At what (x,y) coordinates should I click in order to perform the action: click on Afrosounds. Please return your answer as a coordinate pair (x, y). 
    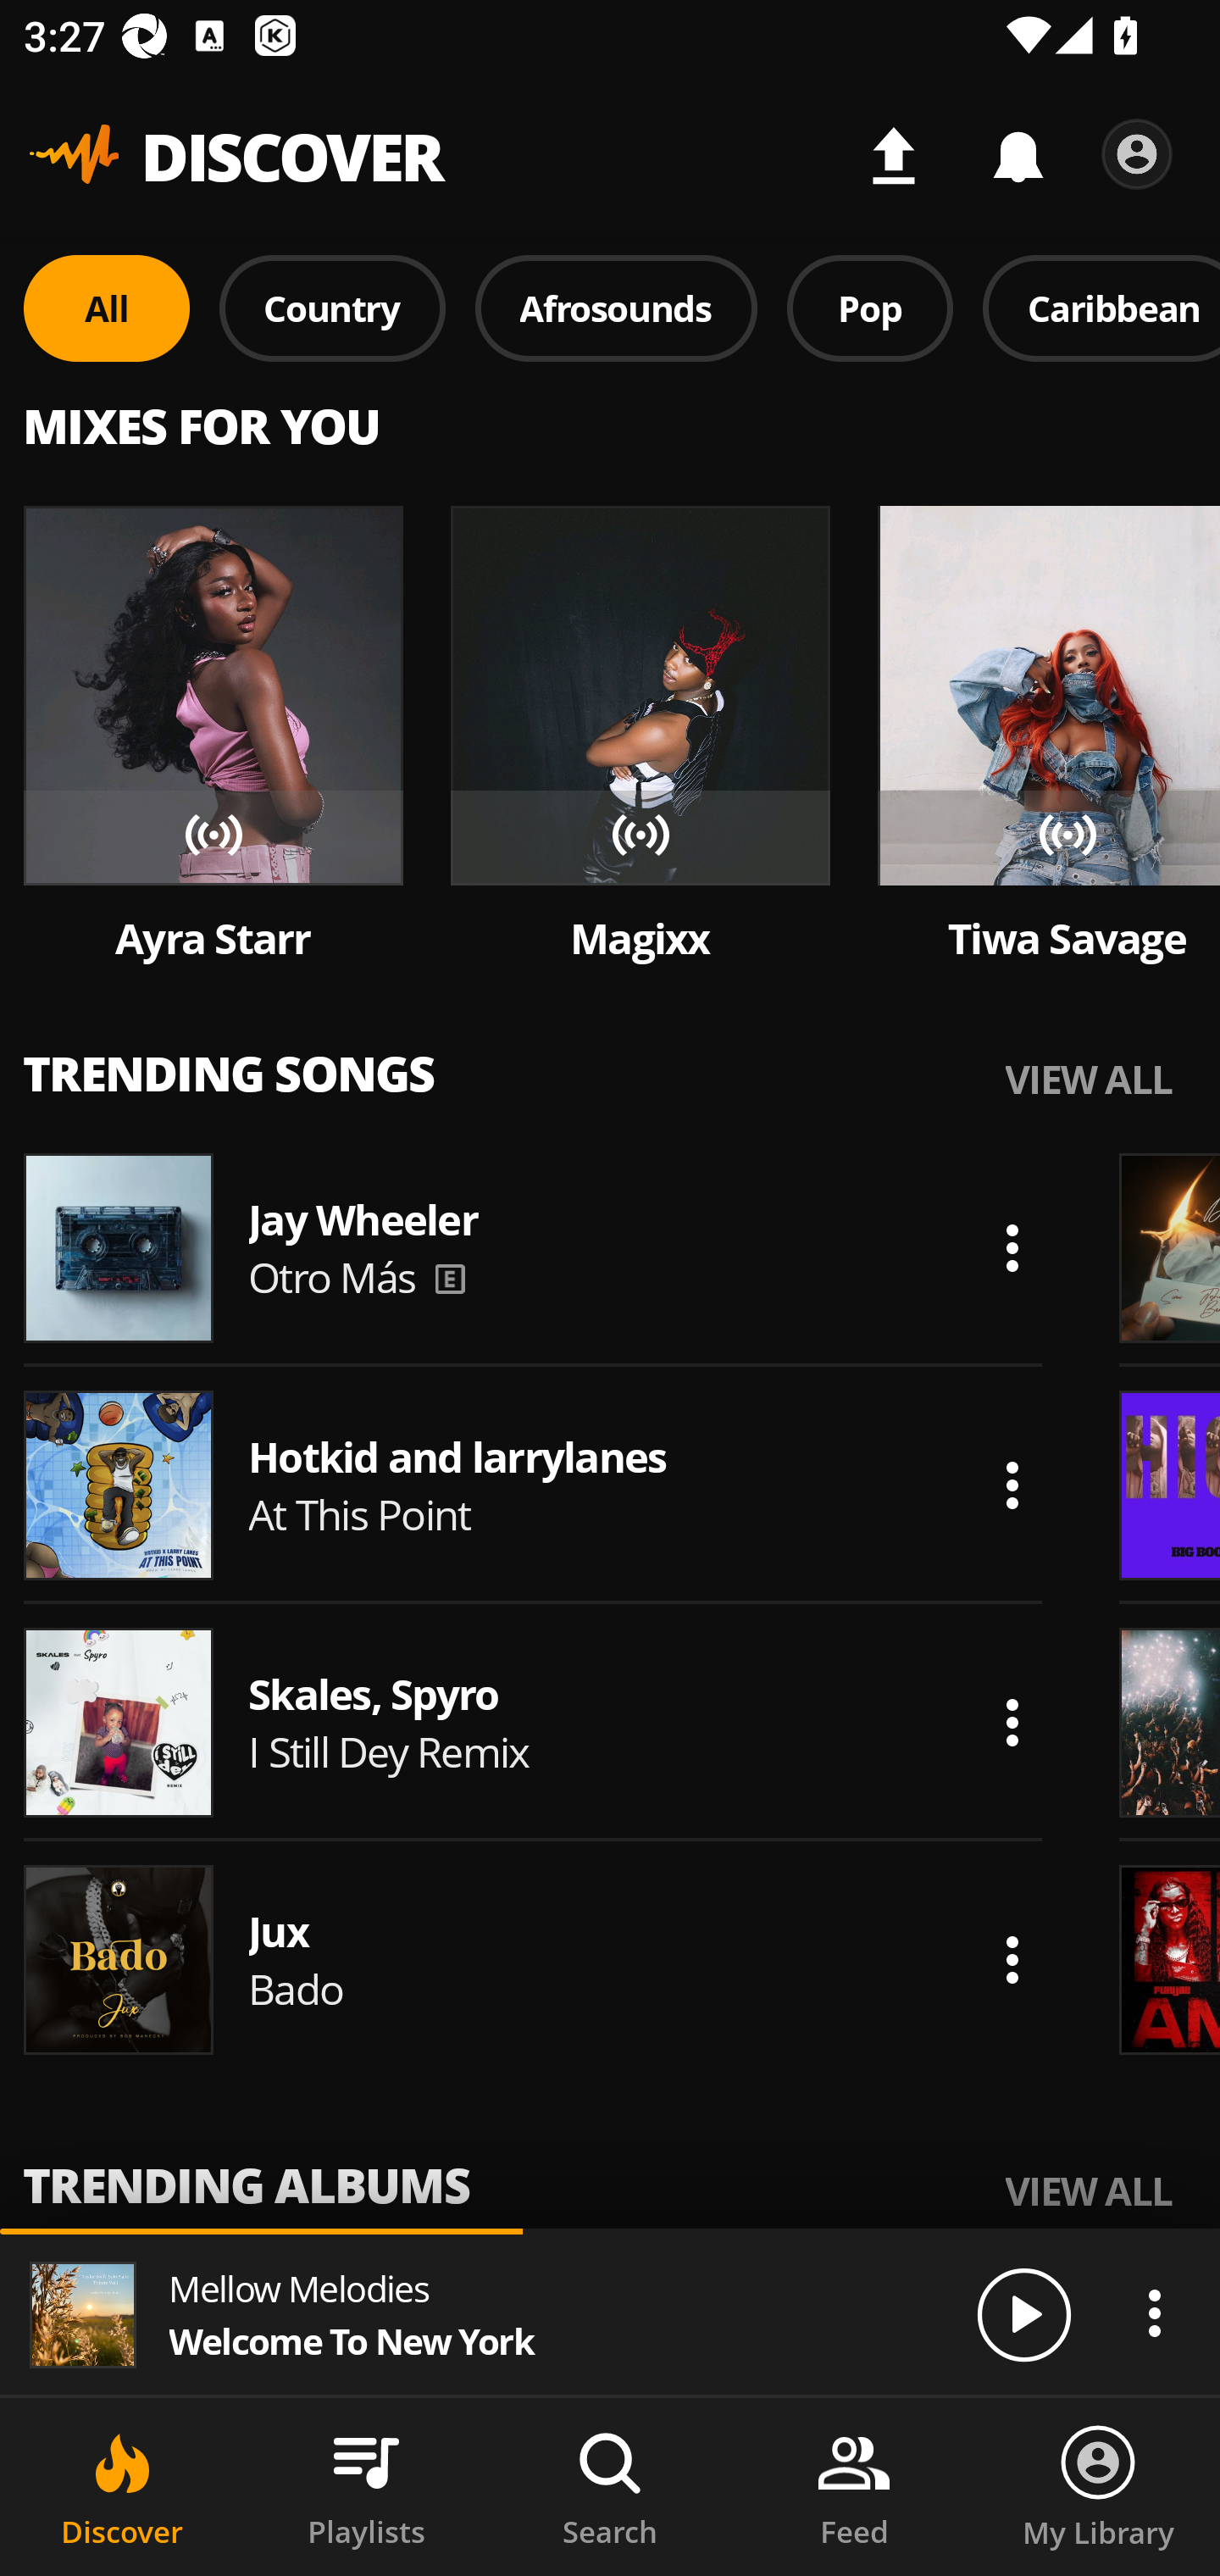
    Looking at the image, I should click on (617, 307).